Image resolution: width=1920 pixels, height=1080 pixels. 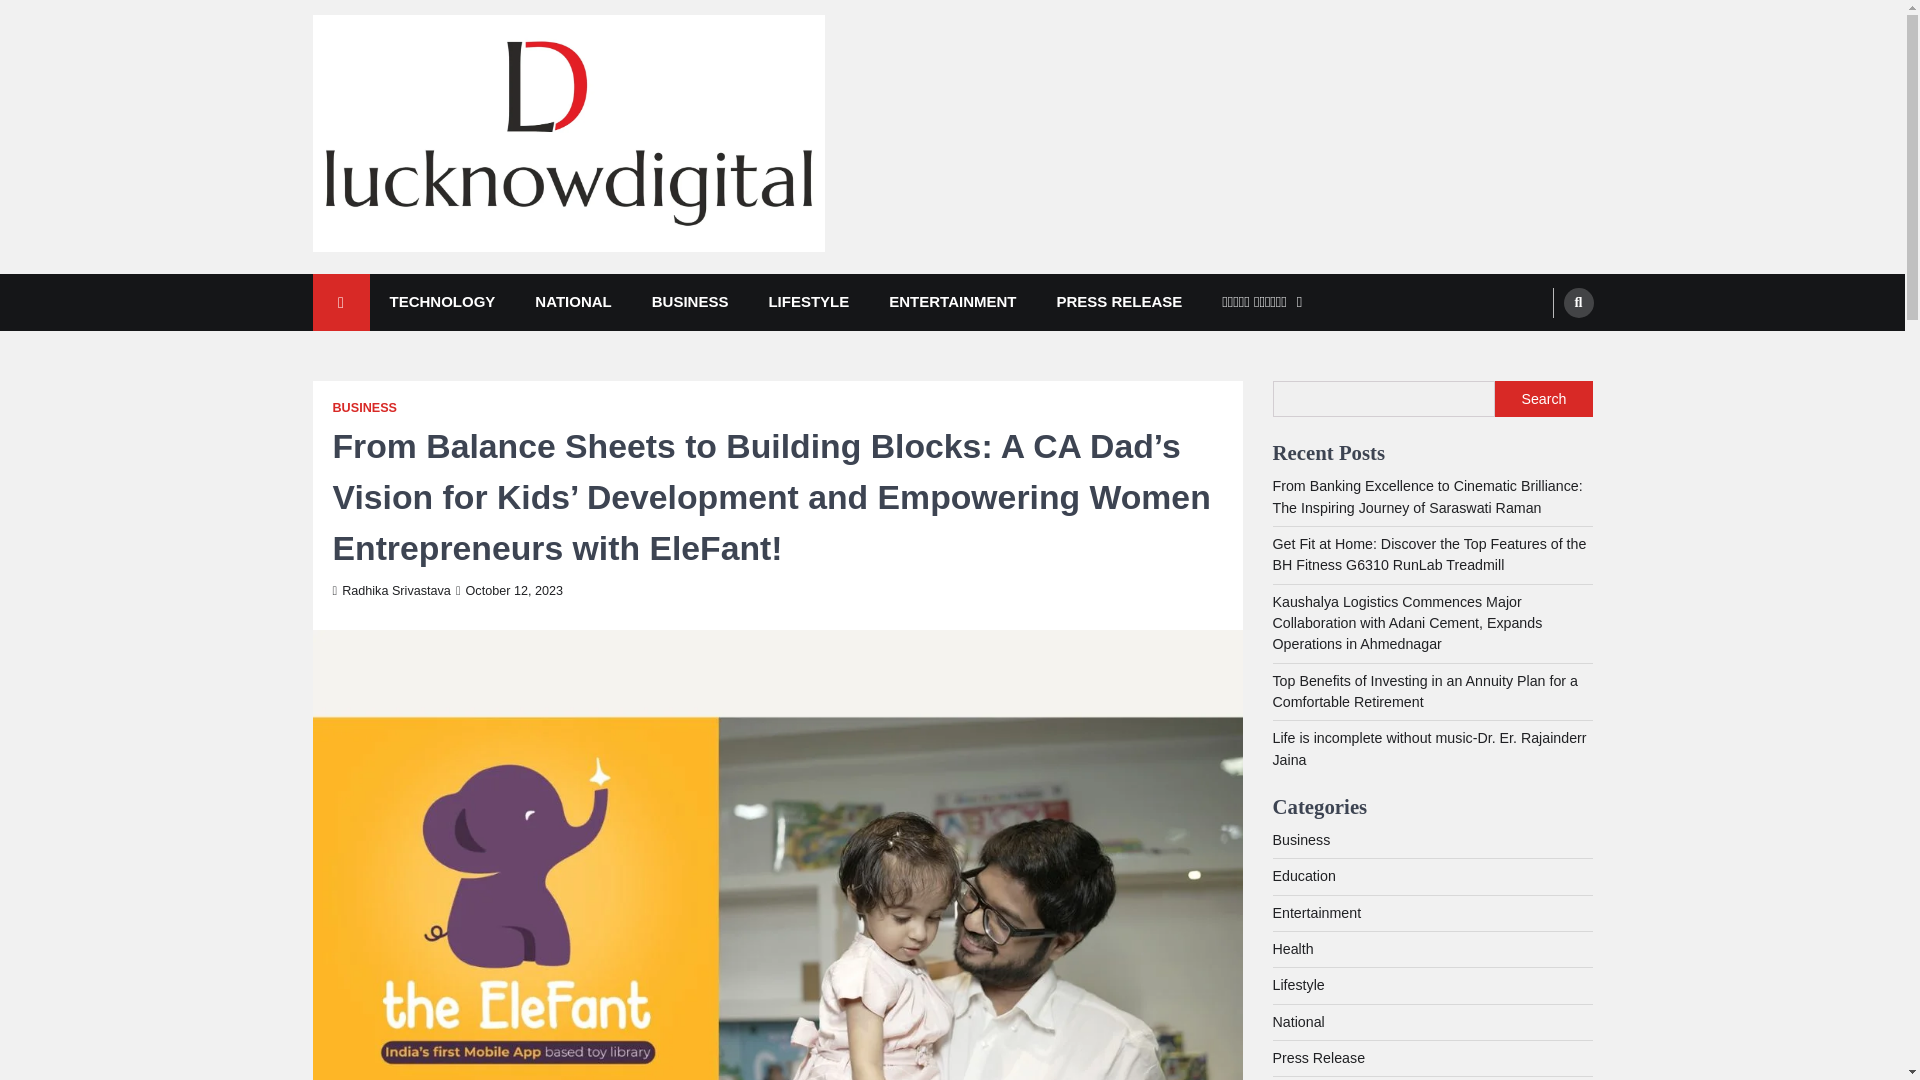 What do you see at coordinates (572, 302) in the screenshot?
I see `NATIONAL` at bounding box center [572, 302].